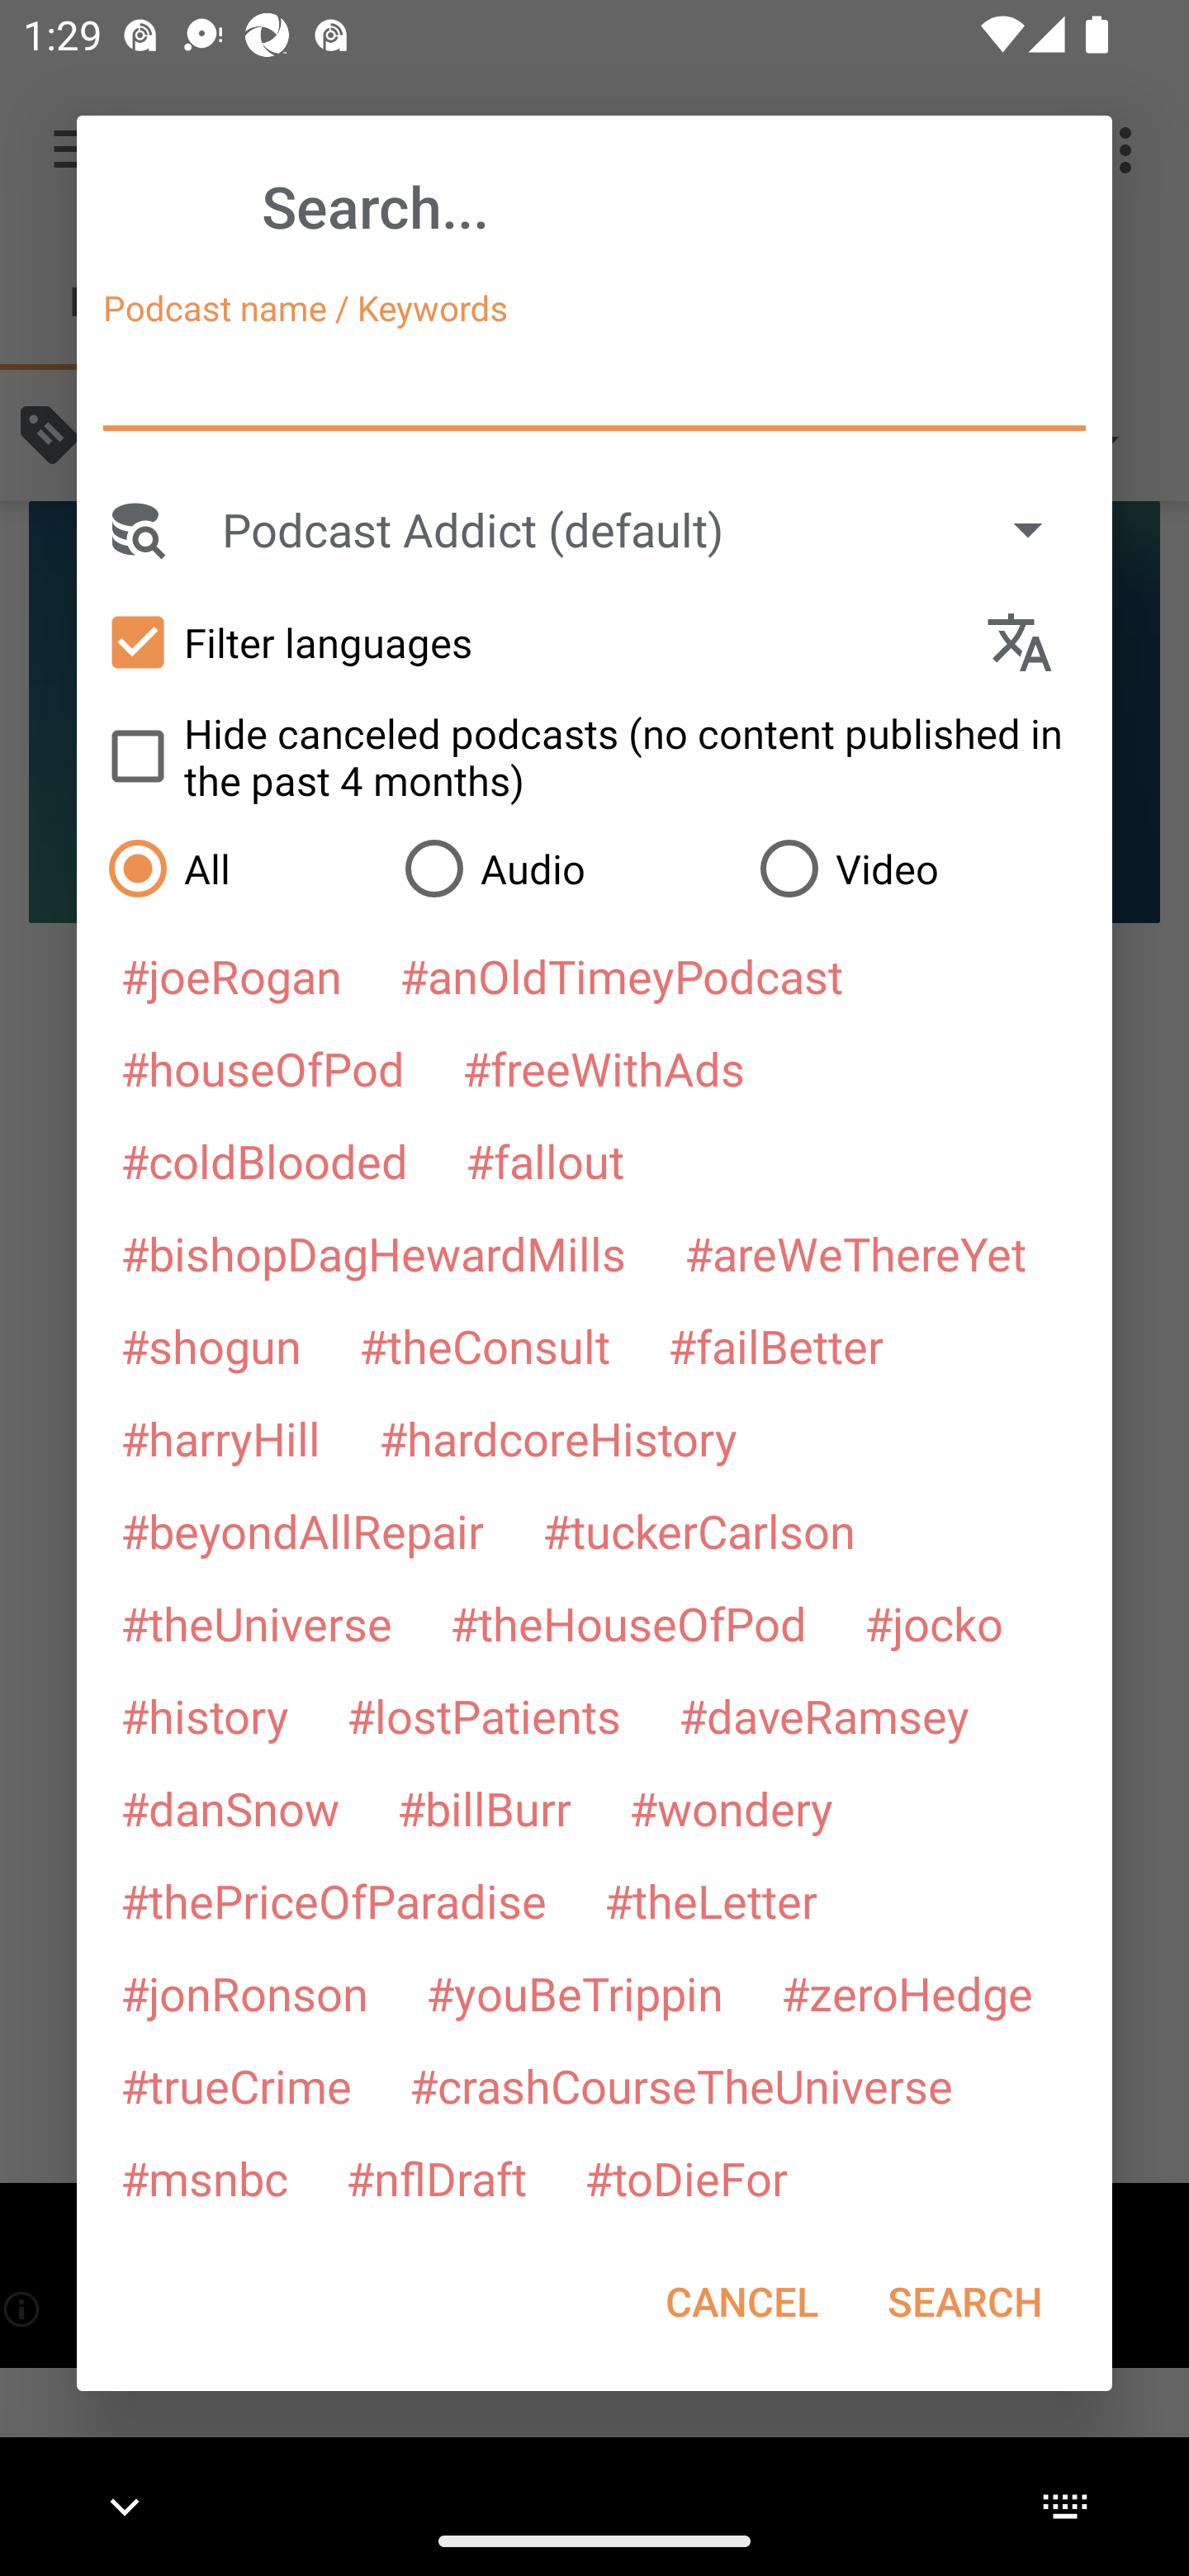  What do you see at coordinates (239, 868) in the screenshot?
I see `All` at bounding box center [239, 868].